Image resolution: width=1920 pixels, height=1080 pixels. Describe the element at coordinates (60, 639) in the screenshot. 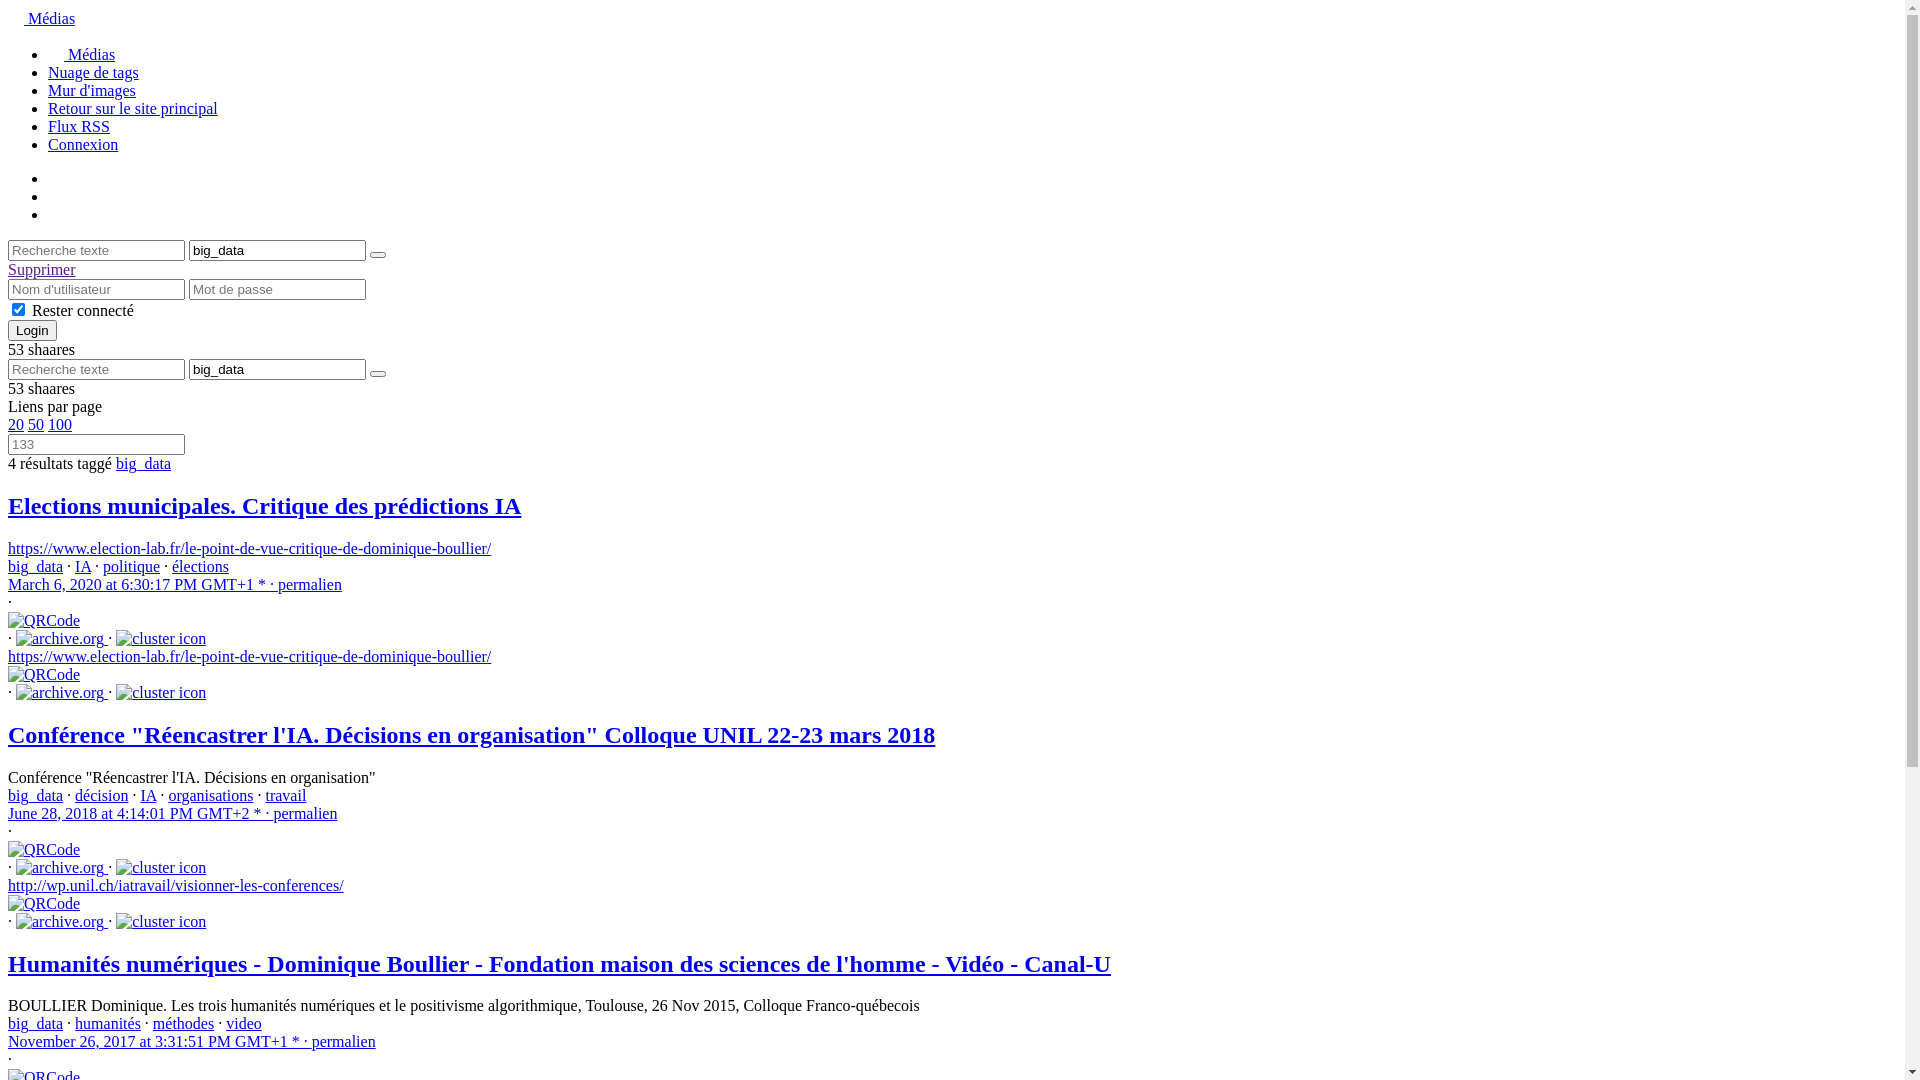

I see `Voir sur archive.org` at that location.